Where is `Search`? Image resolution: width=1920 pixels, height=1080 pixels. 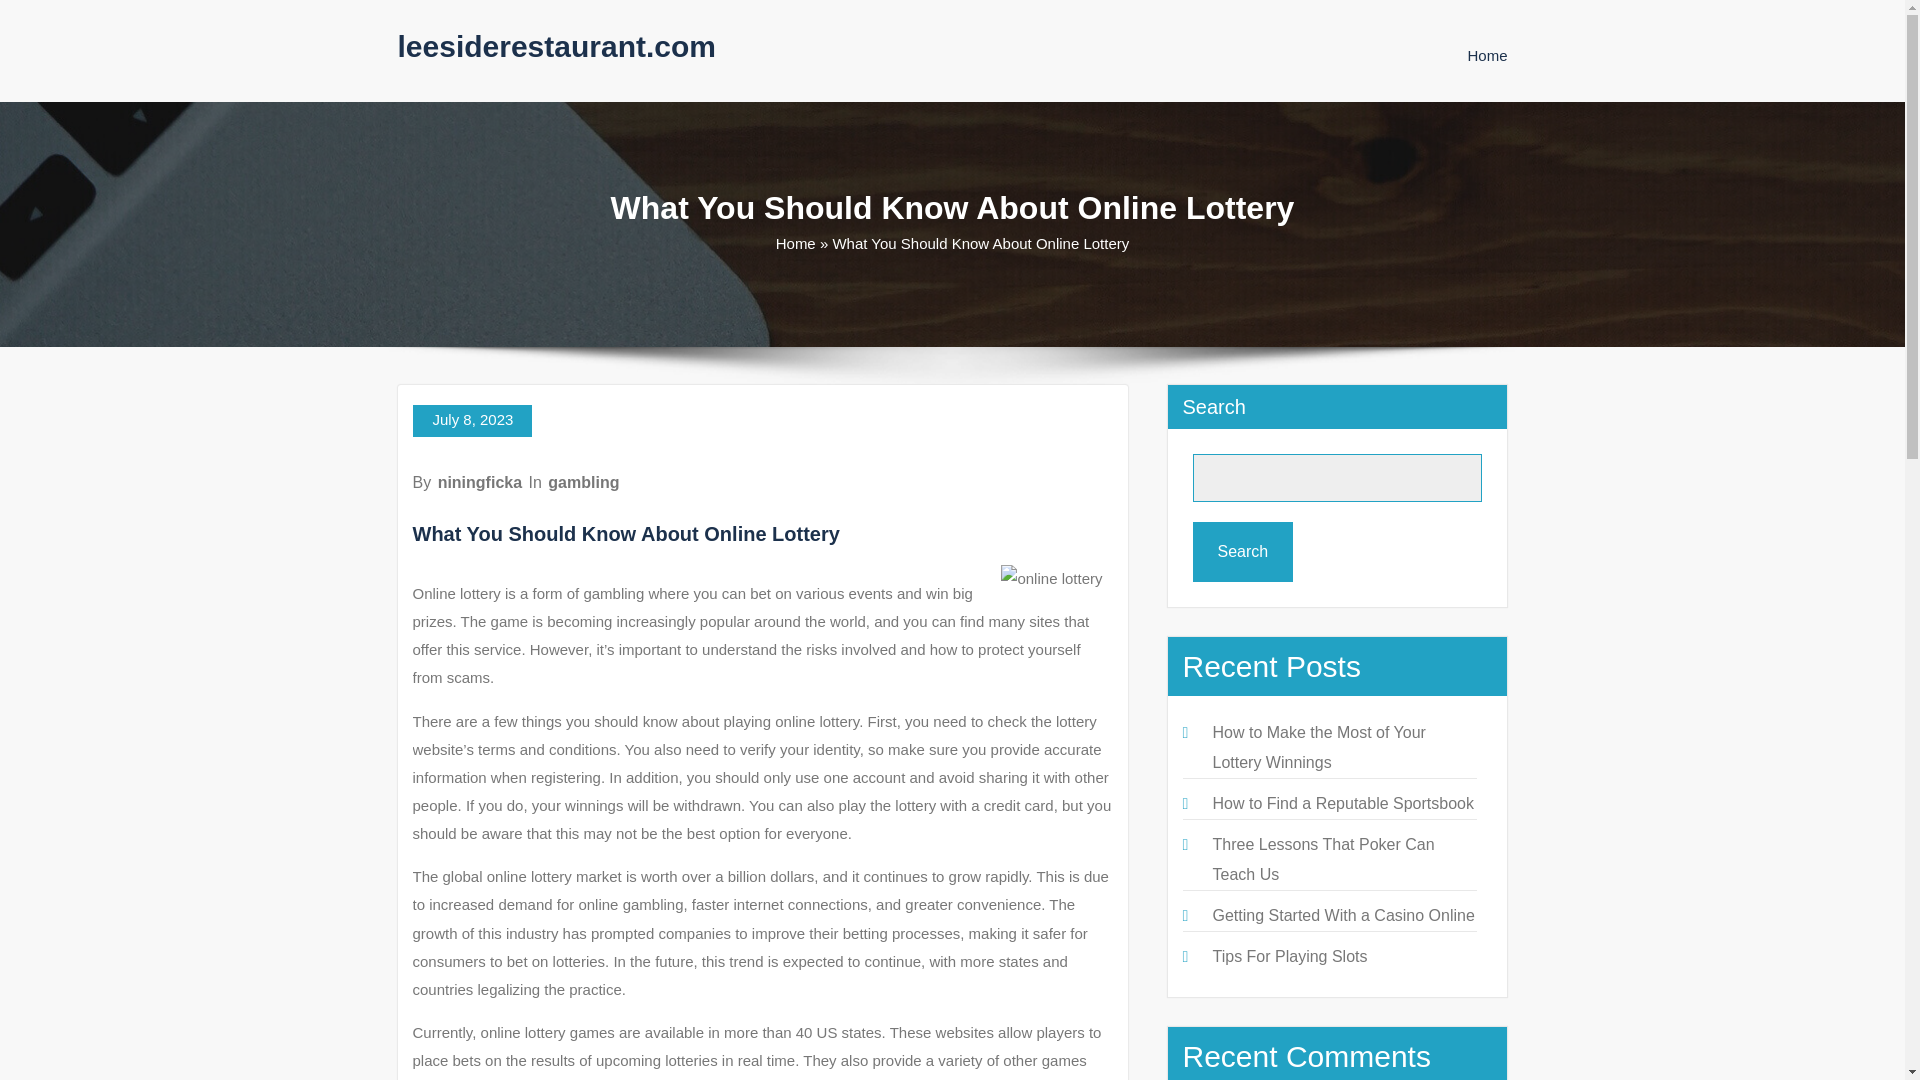
Search is located at coordinates (1242, 552).